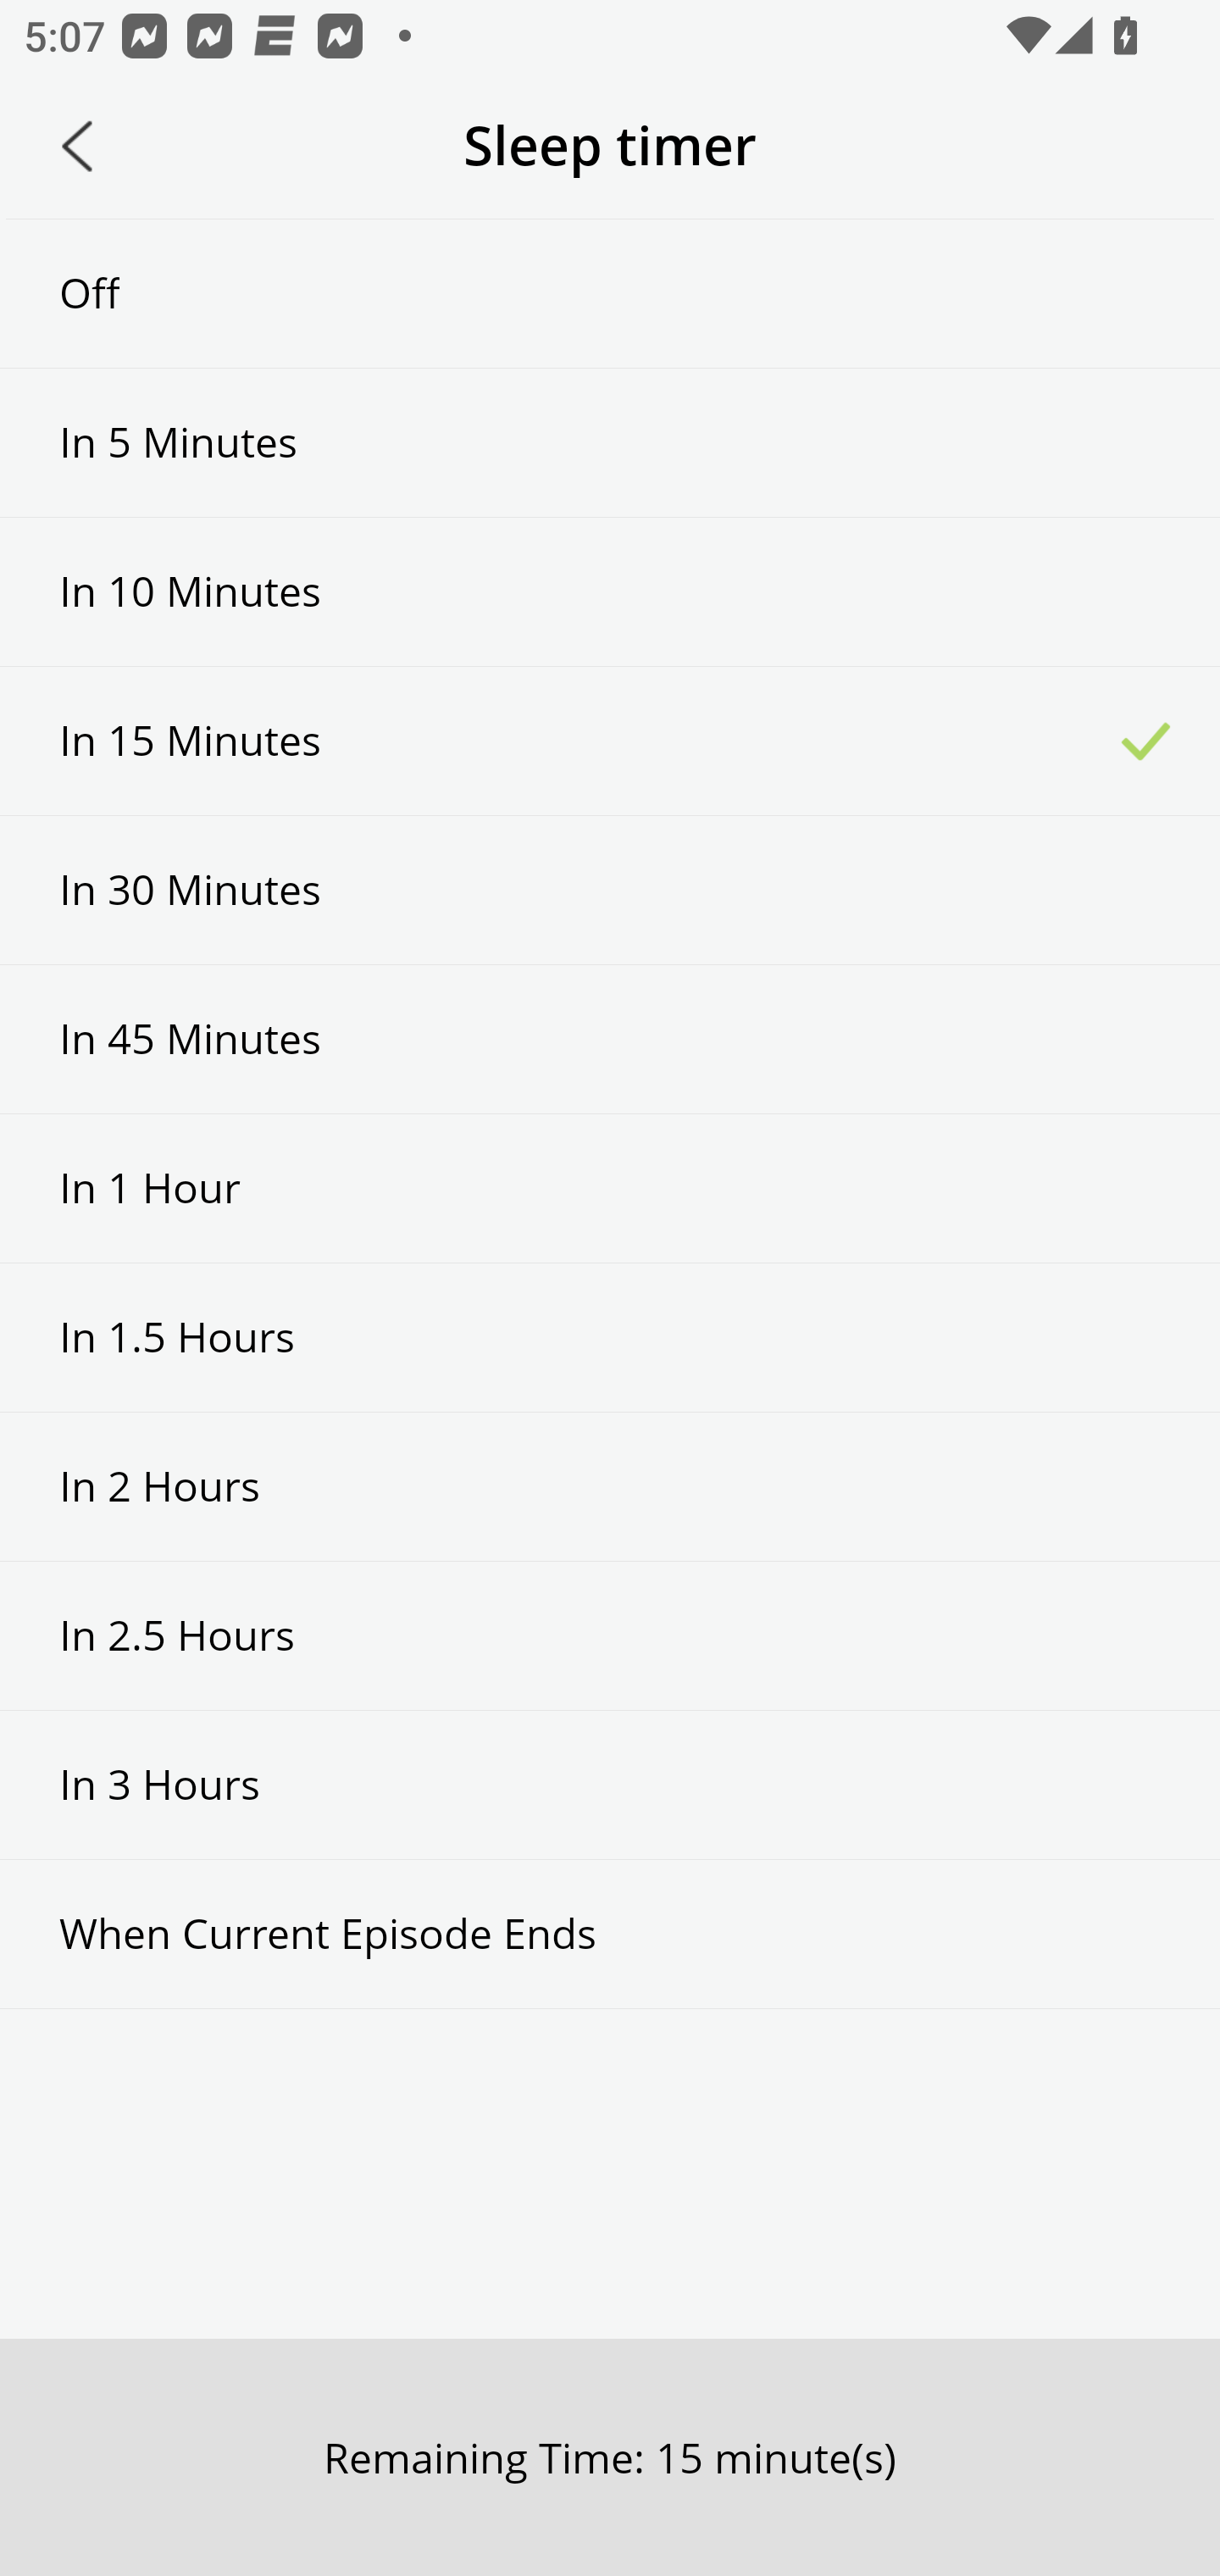 The width and height of the screenshot is (1220, 2576). What do you see at coordinates (610, 293) in the screenshot?
I see `Off` at bounding box center [610, 293].